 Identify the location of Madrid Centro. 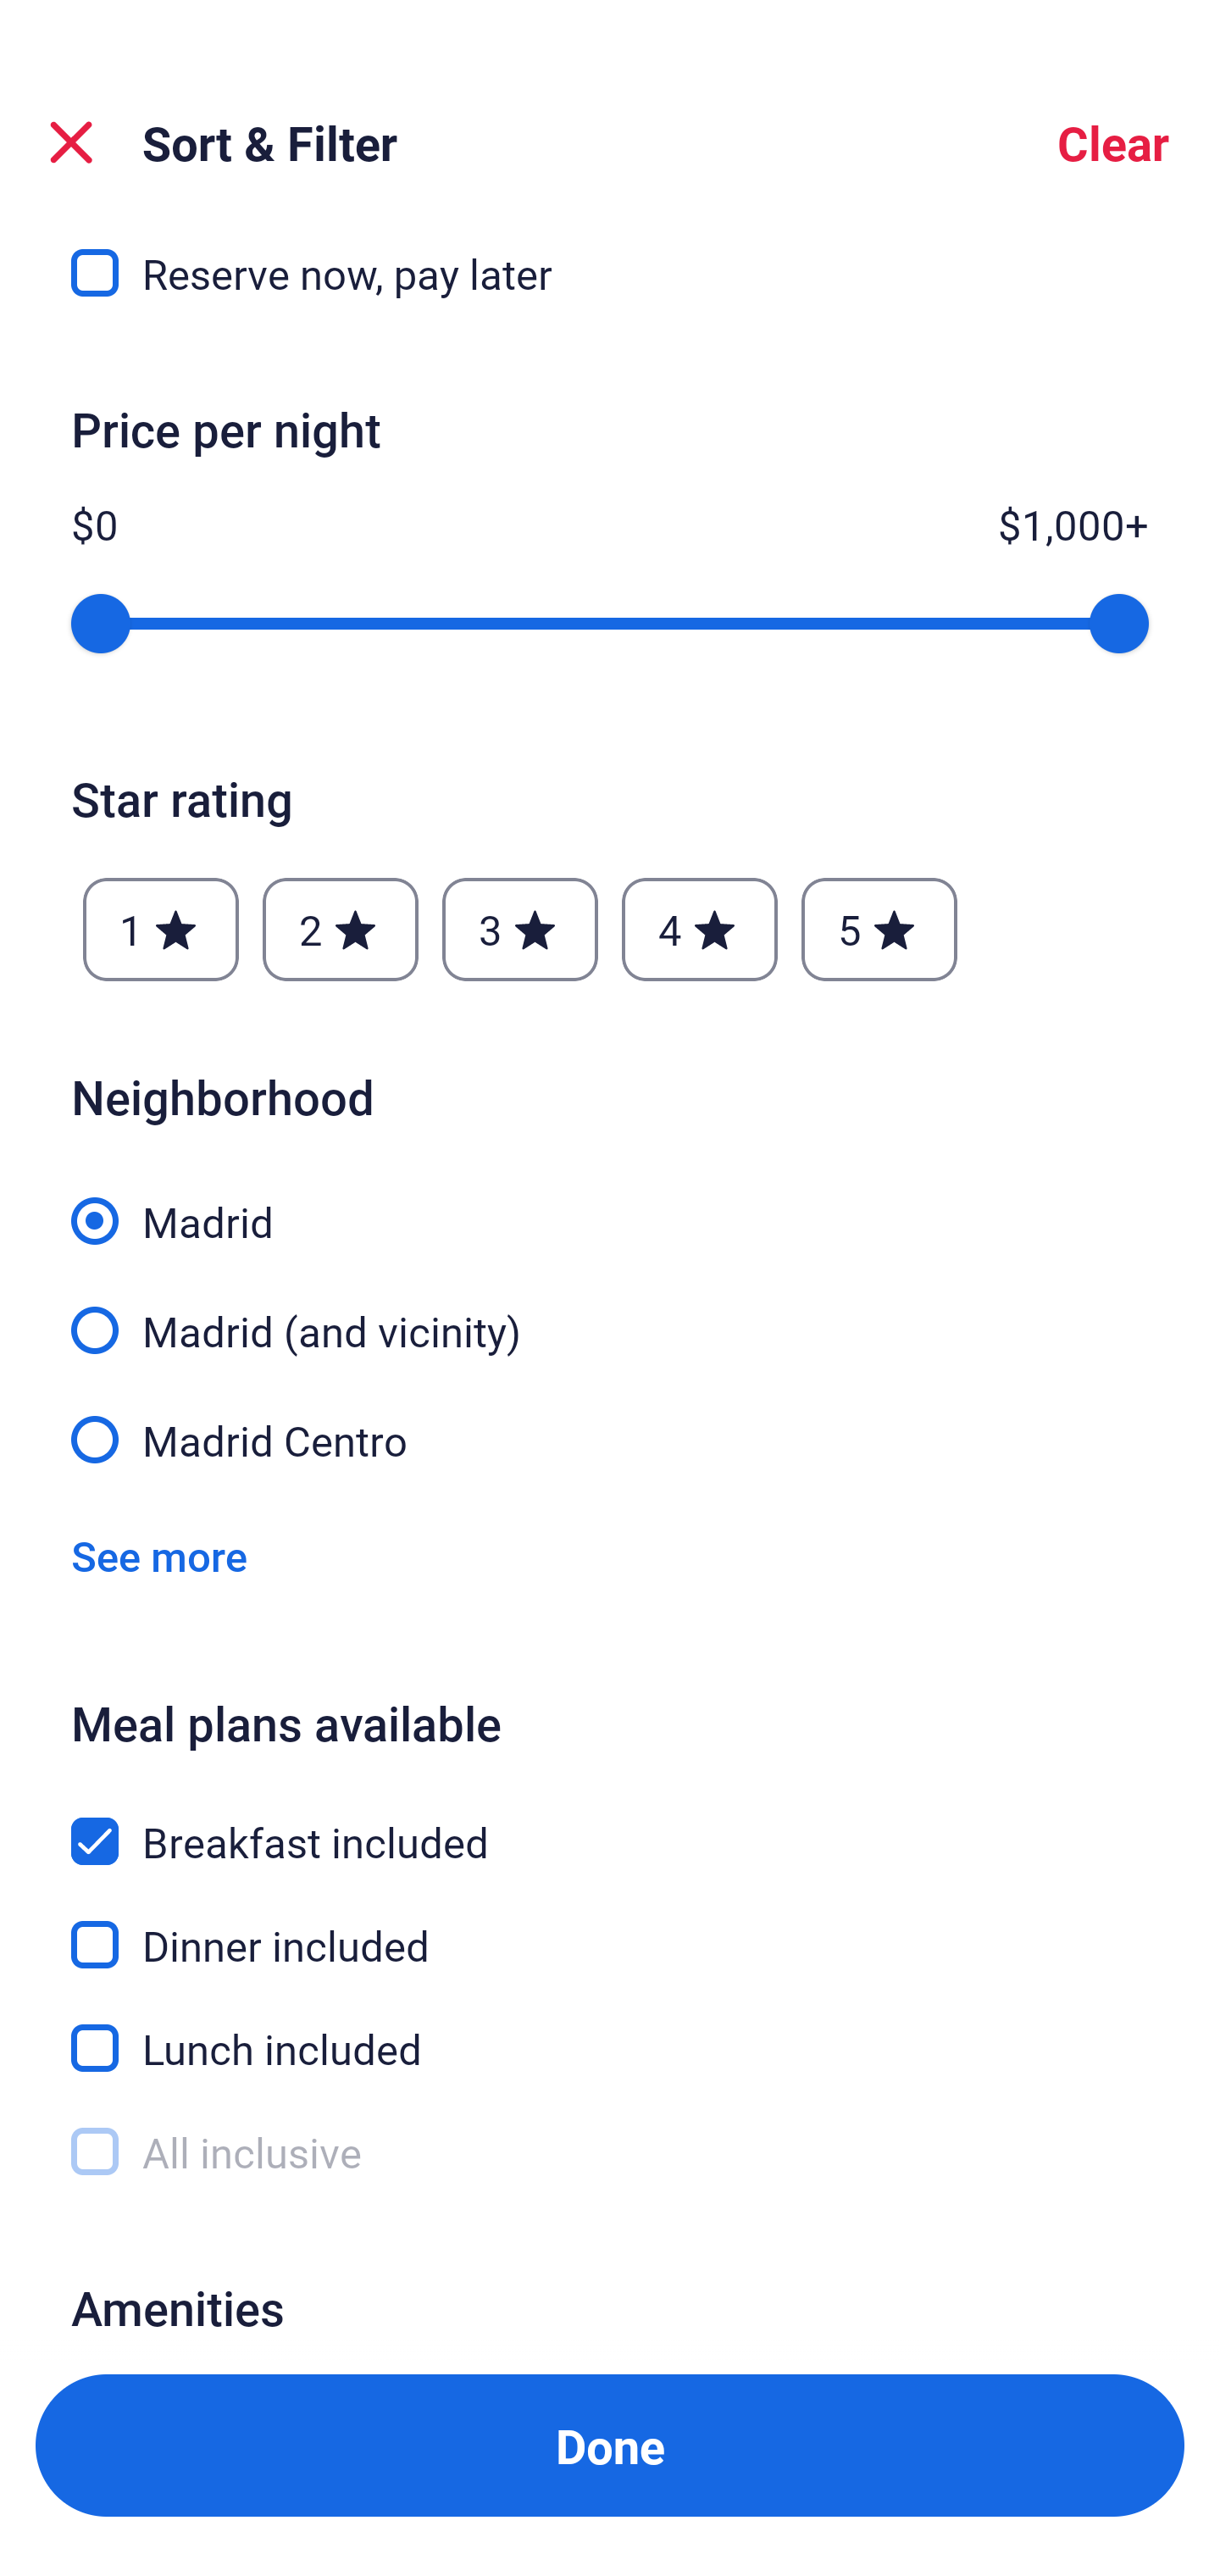
(610, 1439).